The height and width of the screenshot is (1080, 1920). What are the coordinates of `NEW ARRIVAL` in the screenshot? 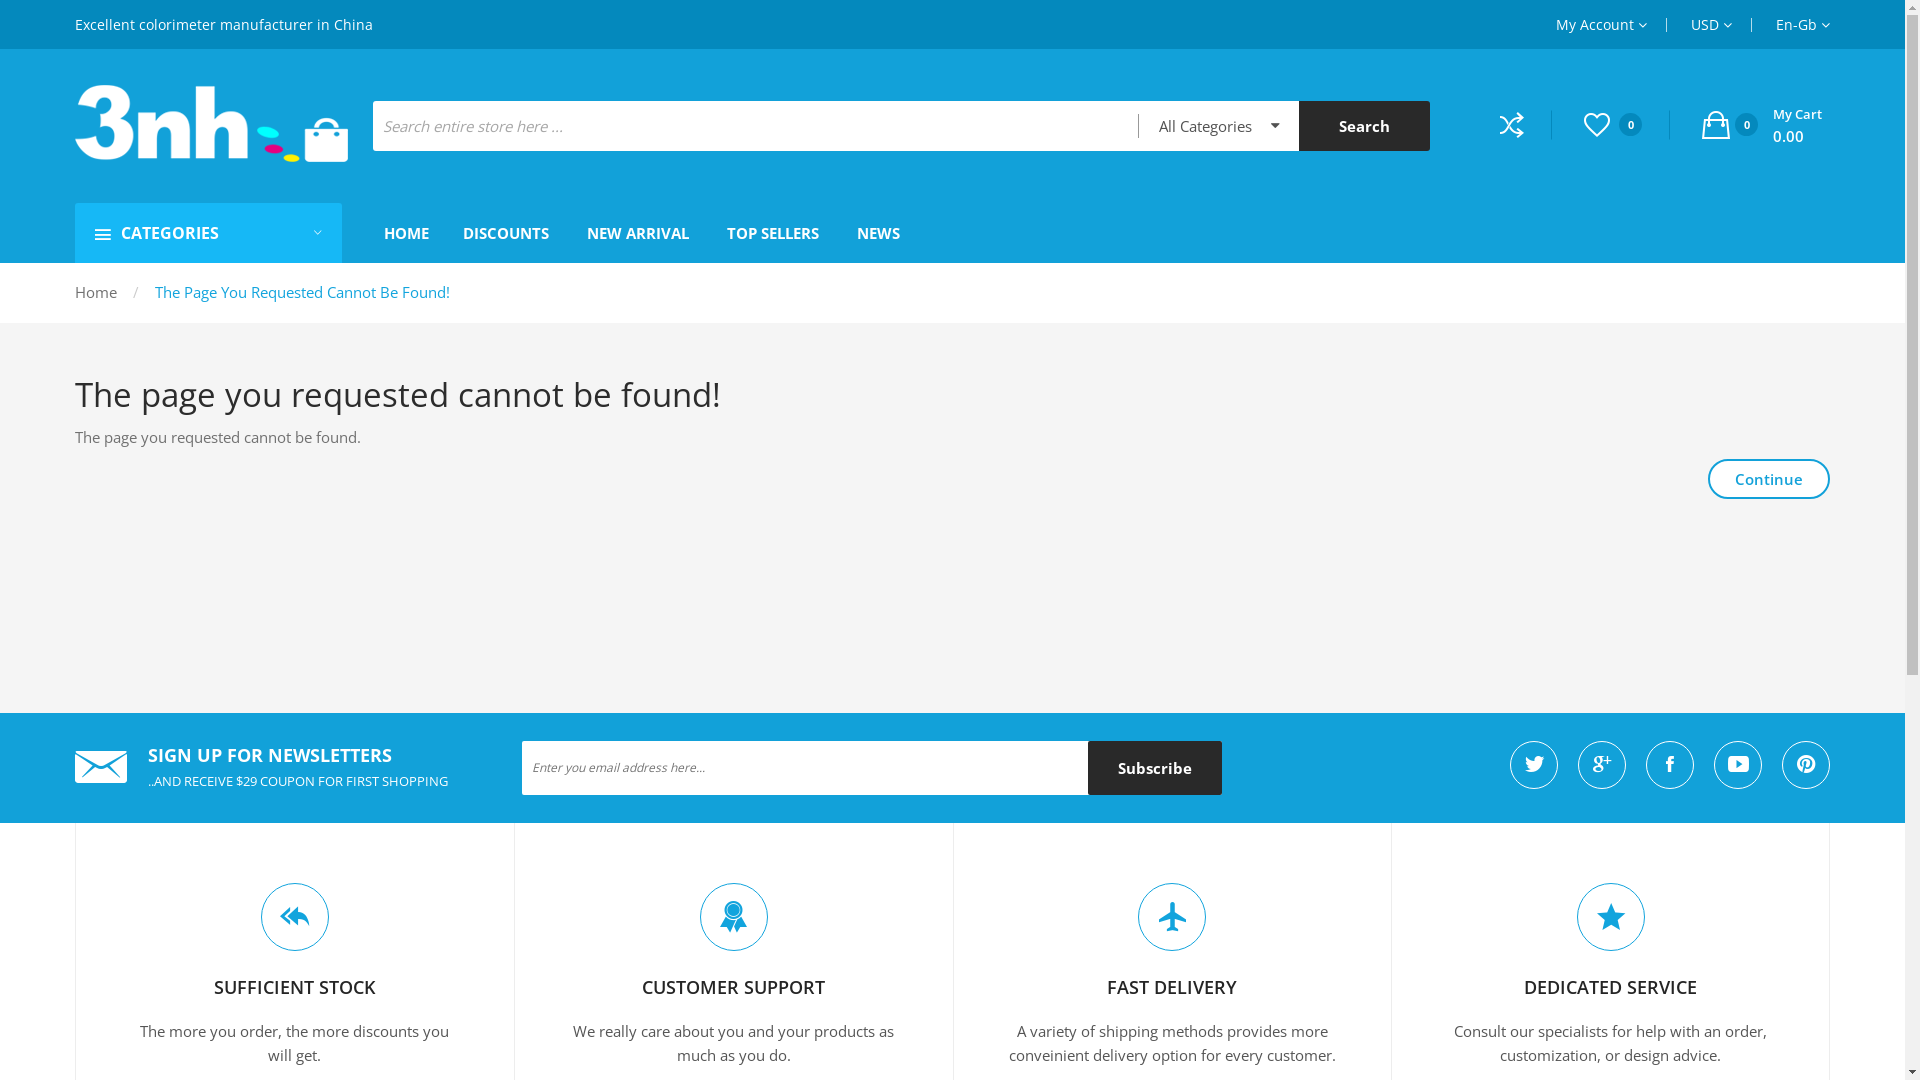 It's located at (638, 233).